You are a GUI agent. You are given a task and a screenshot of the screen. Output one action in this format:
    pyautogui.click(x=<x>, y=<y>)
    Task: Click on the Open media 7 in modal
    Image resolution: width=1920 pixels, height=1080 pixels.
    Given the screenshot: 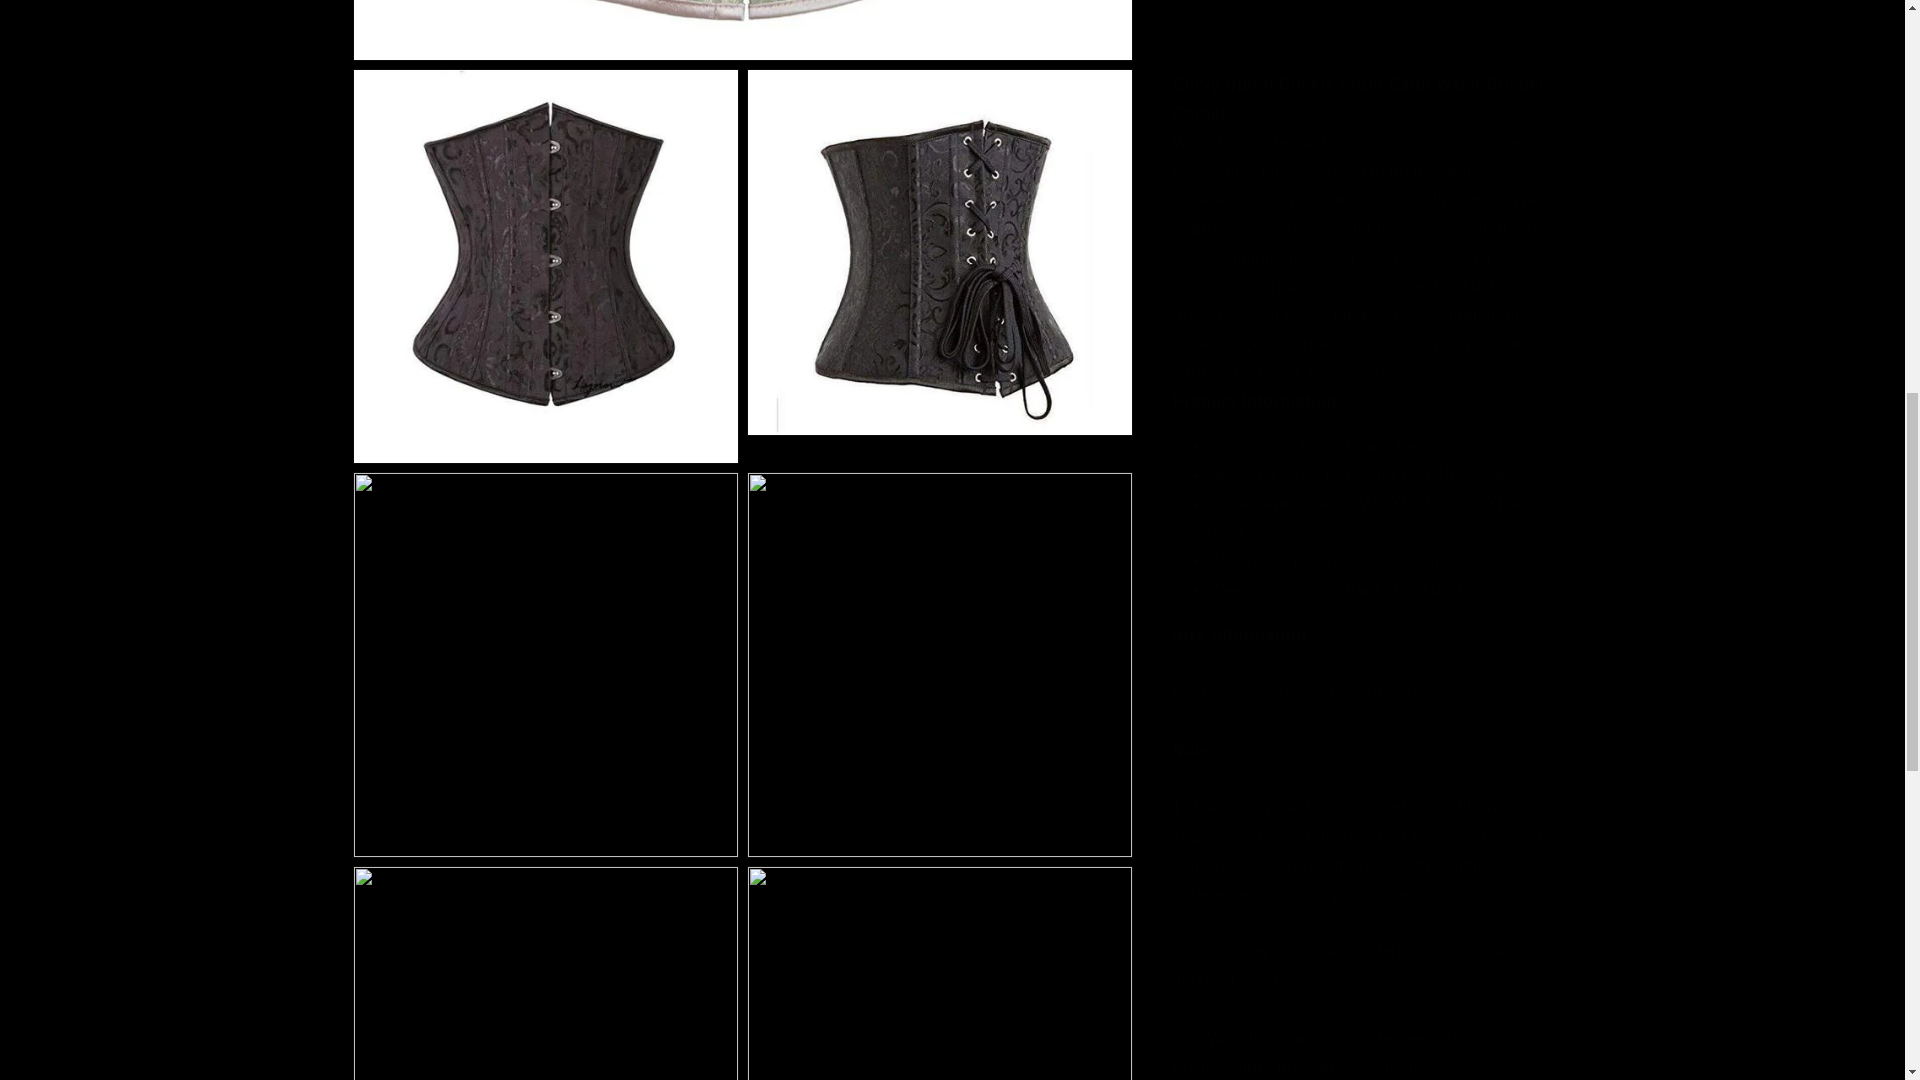 What is the action you would take?
    pyautogui.click(x=544, y=500)
    